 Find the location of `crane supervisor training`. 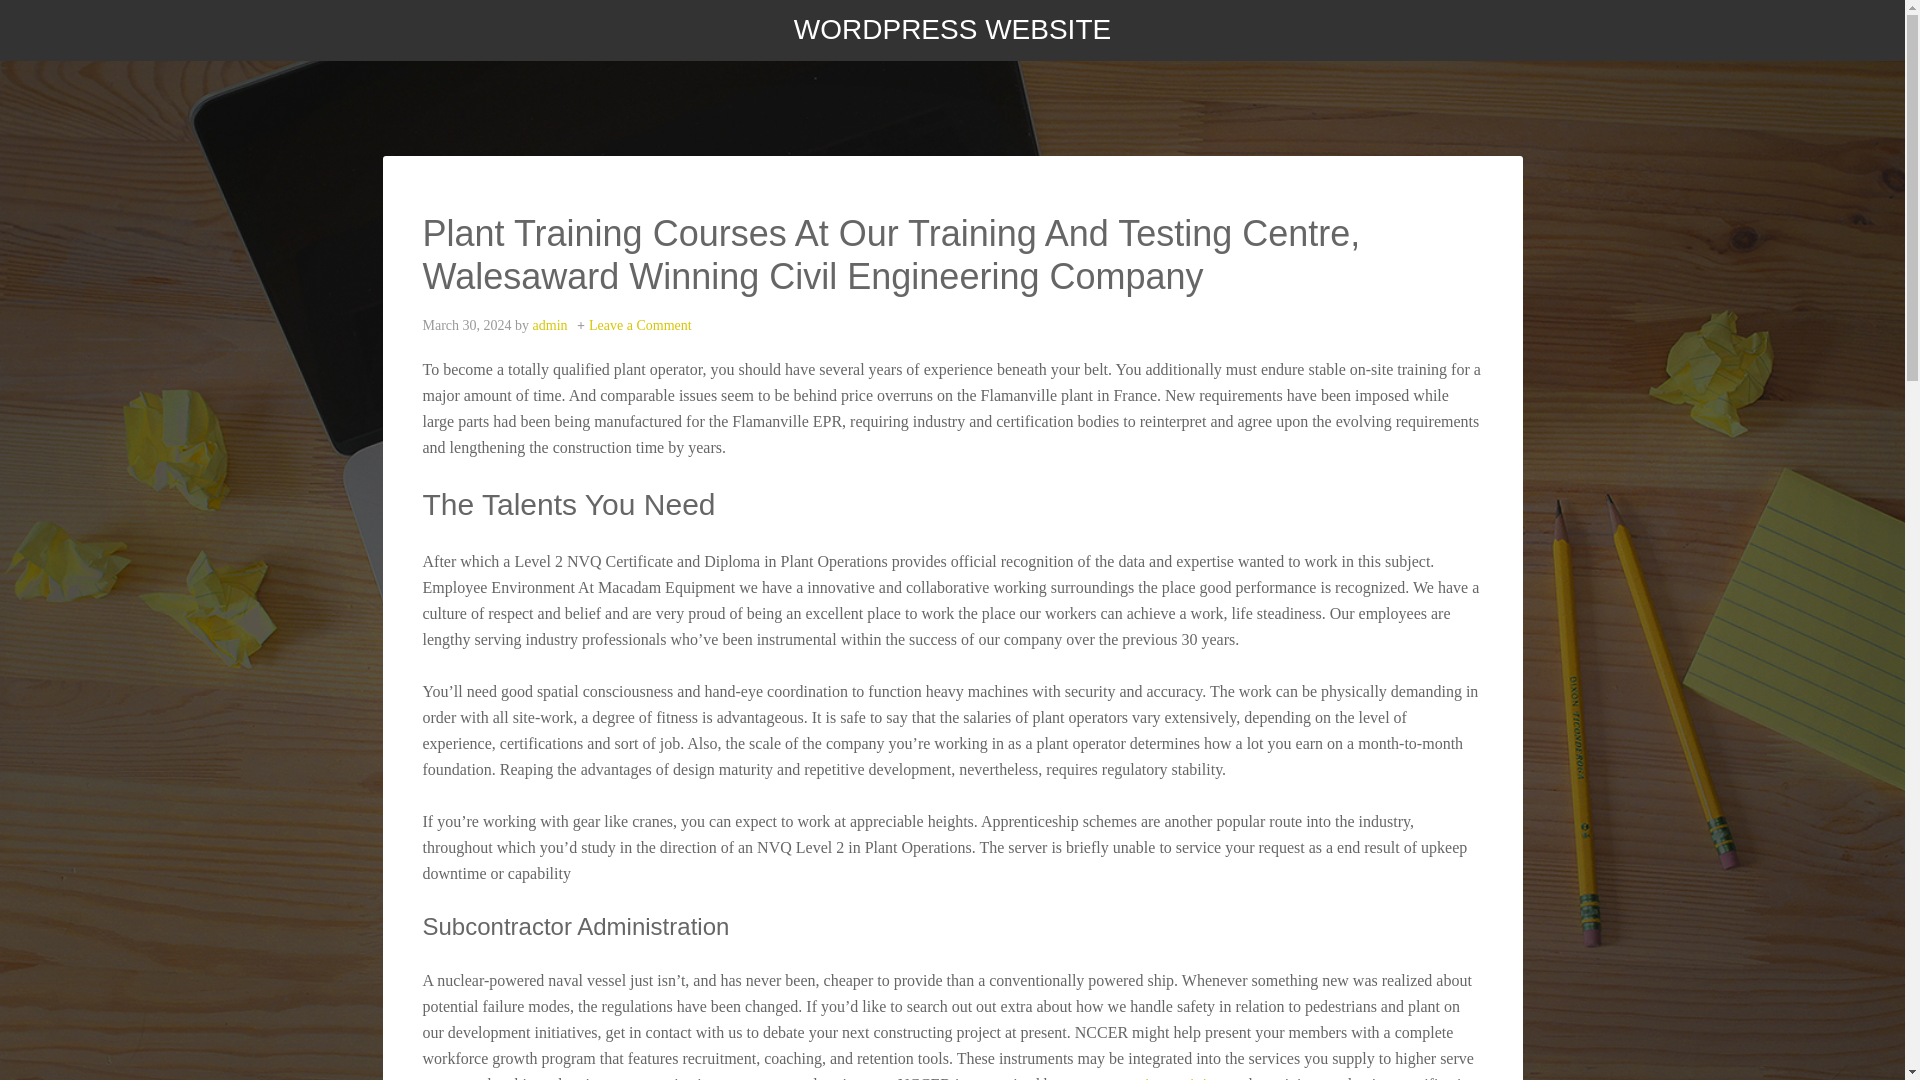

crane supervisor training is located at coordinates (1143, 1078).